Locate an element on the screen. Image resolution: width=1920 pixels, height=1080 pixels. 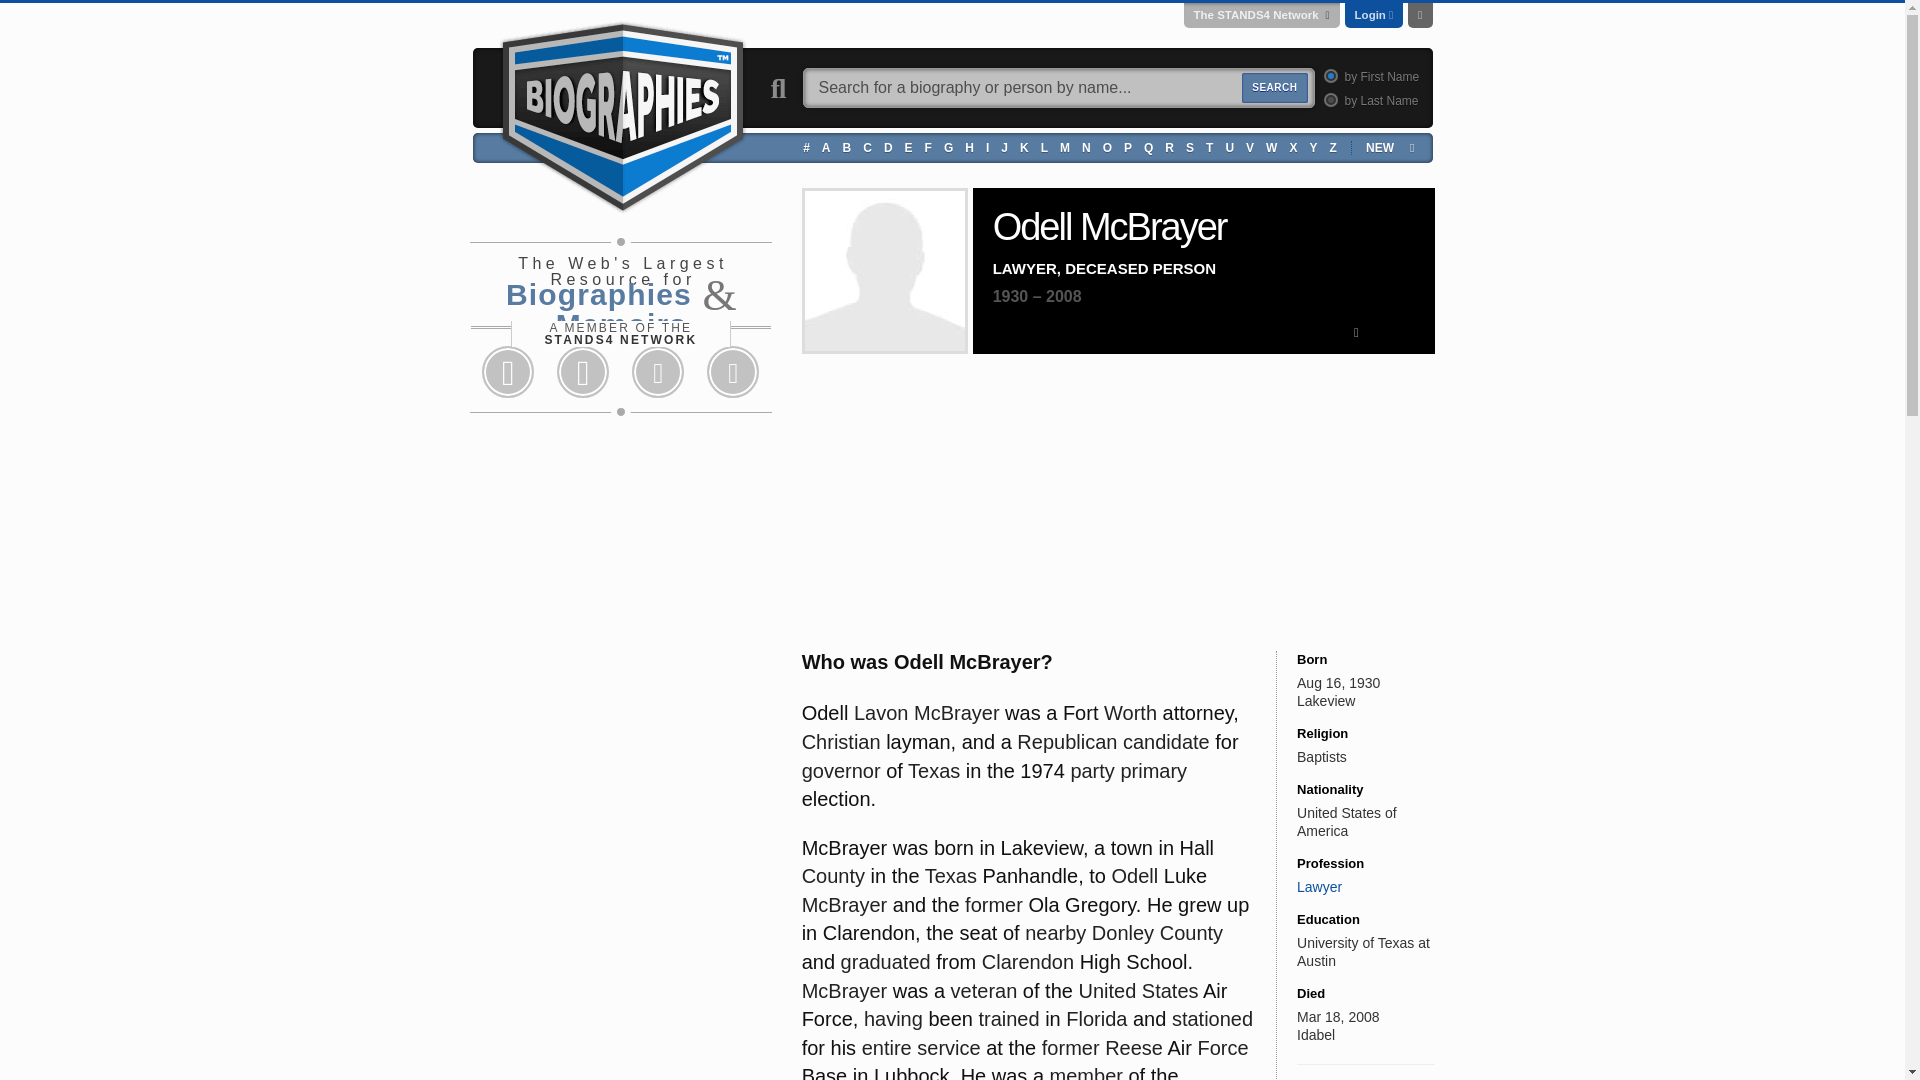
Share this page on Reddit is located at coordinates (658, 372).